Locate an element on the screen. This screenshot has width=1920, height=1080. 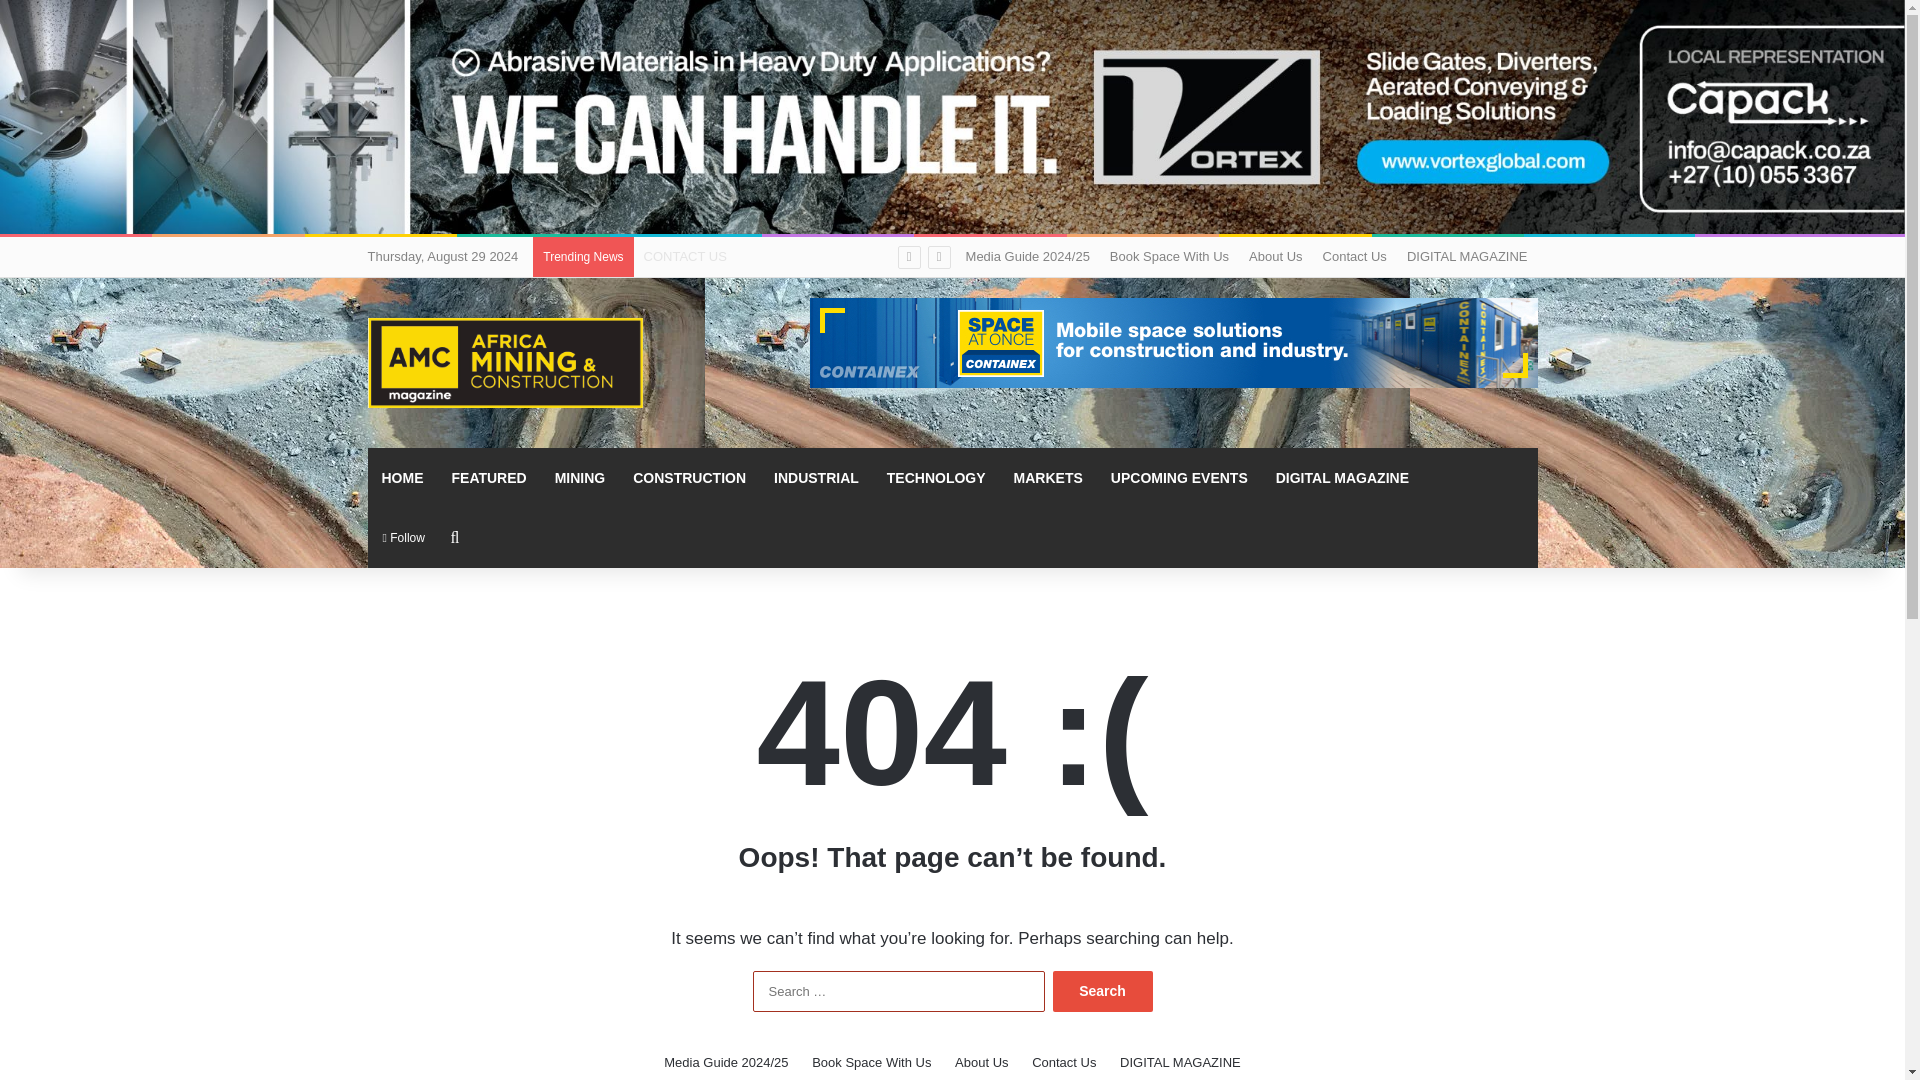
Search is located at coordinates (1102, 990).